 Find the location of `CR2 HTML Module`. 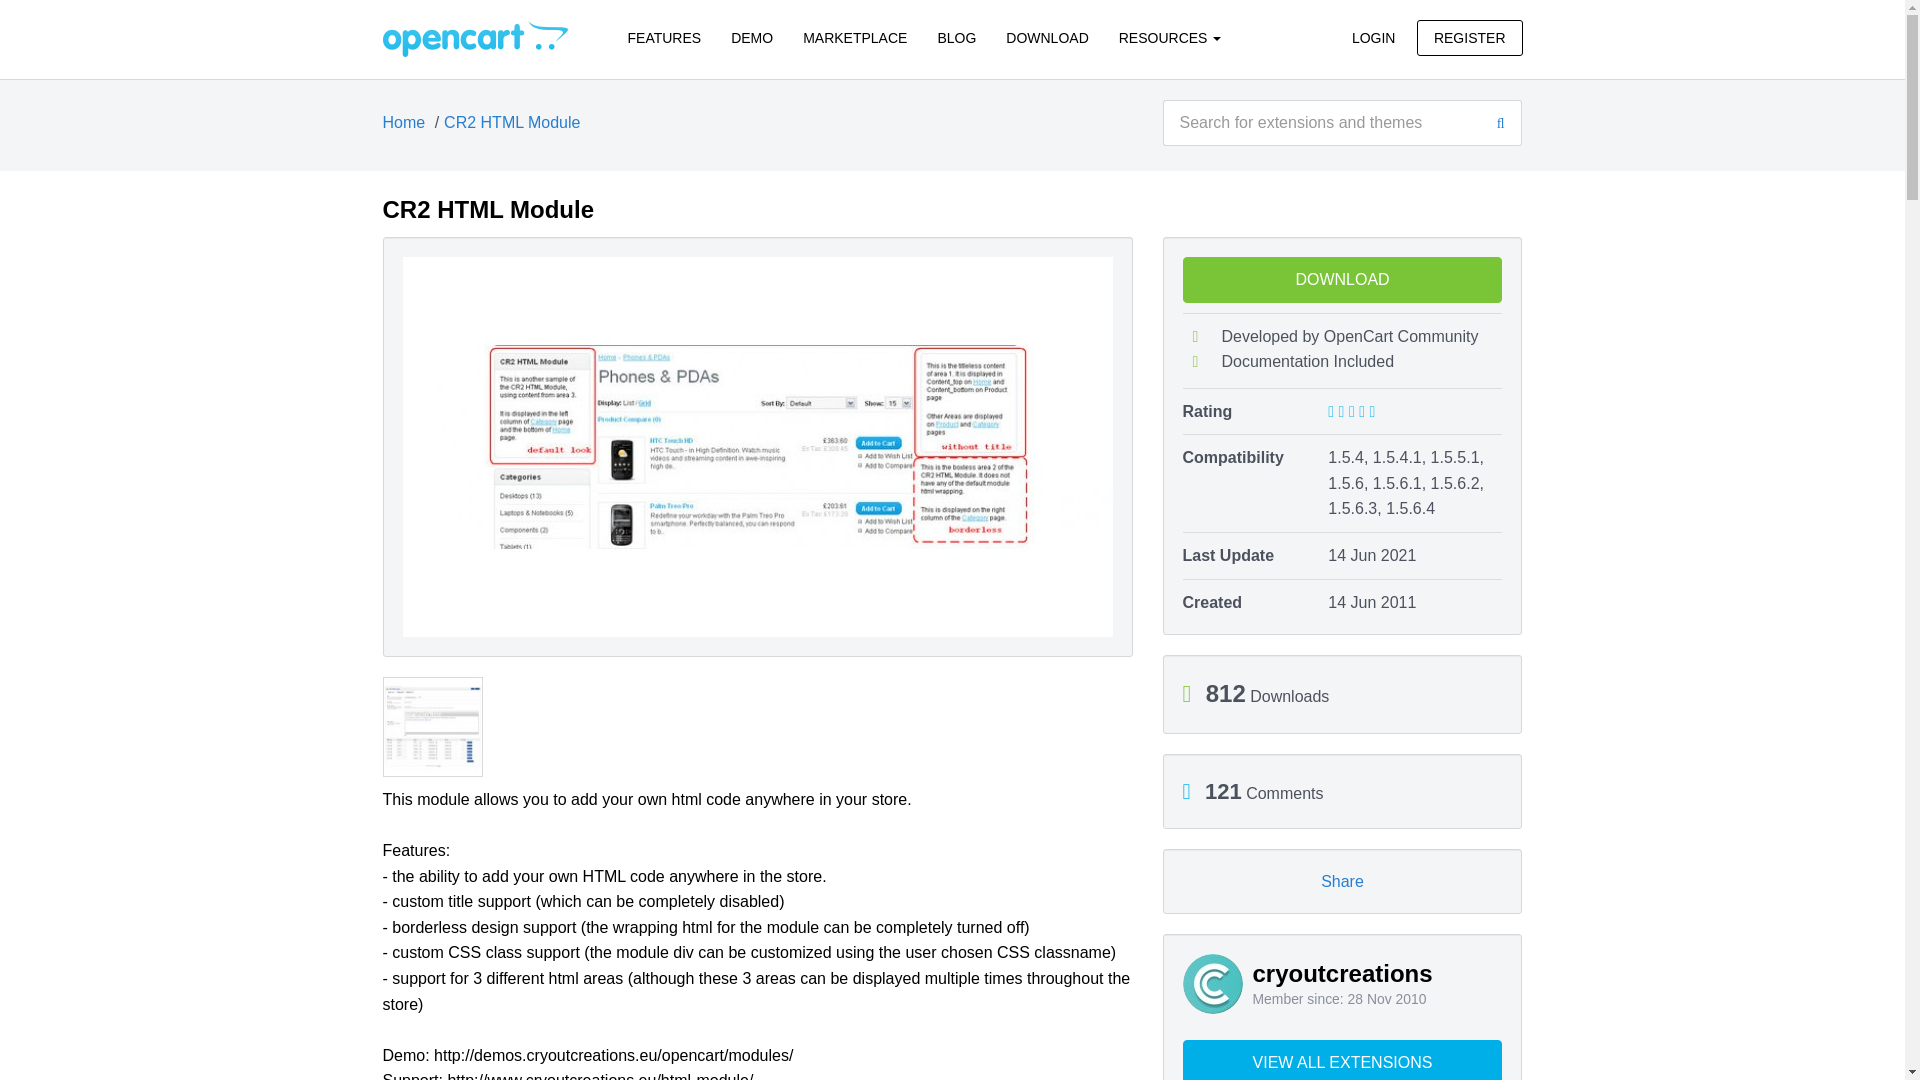

CR2 HTML Module is located at coordinates (511, 122).